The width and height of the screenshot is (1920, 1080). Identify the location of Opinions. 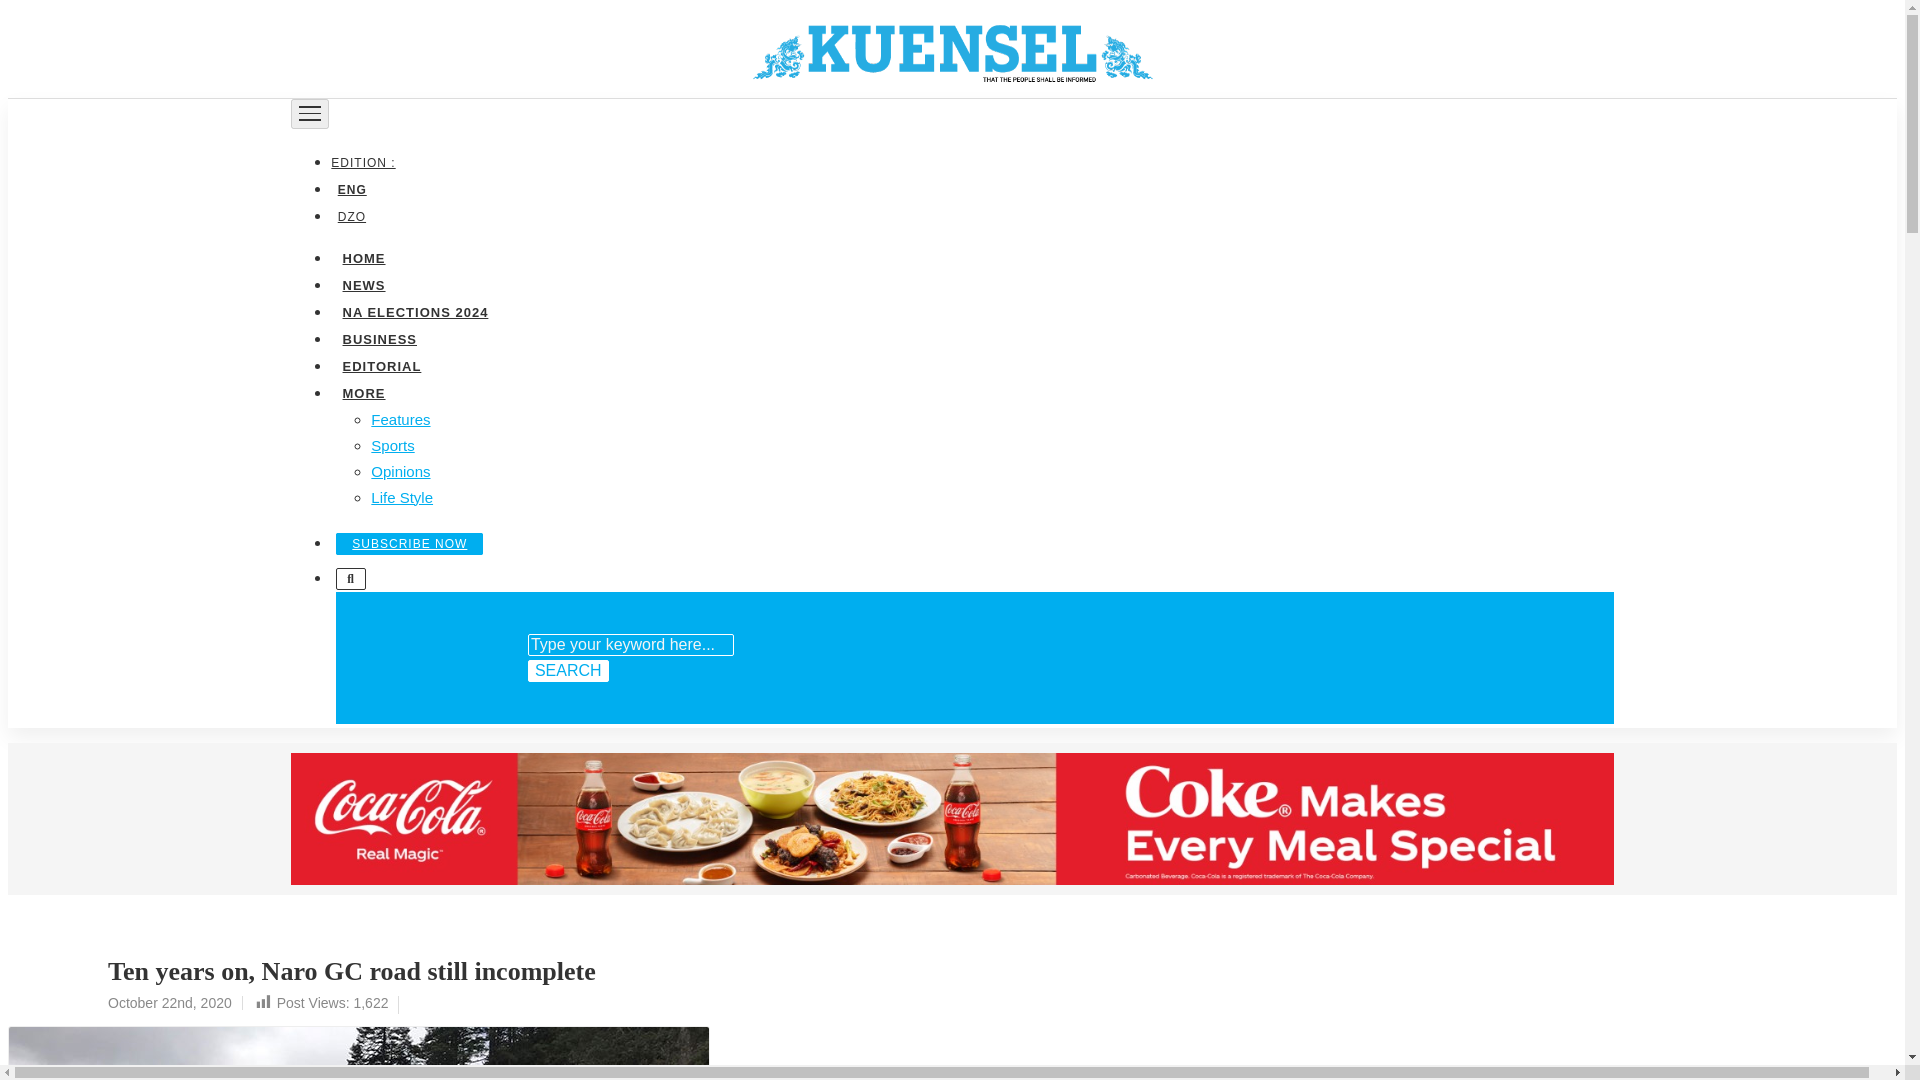
(400, 470).